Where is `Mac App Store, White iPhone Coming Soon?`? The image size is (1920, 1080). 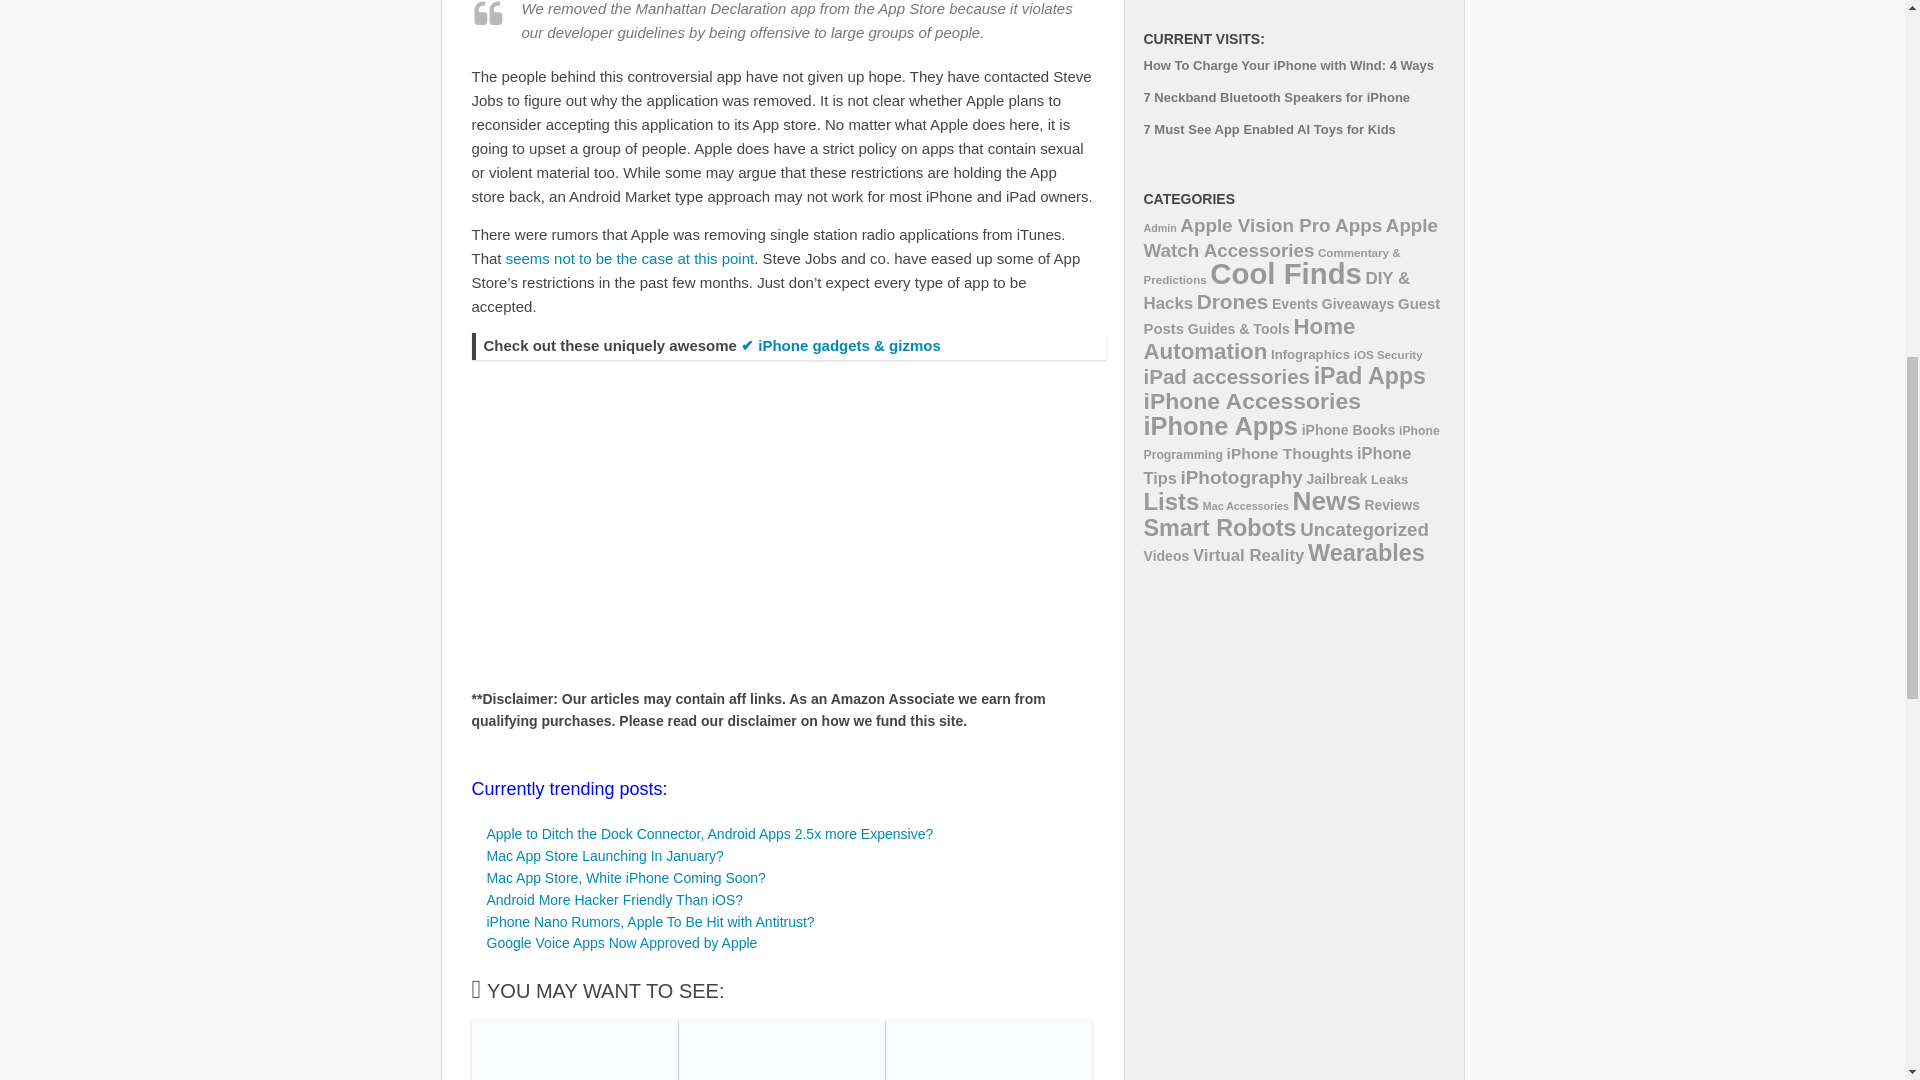
Mac App Store, White iPhone Coming Soon? is located at coordinates (624, 878).